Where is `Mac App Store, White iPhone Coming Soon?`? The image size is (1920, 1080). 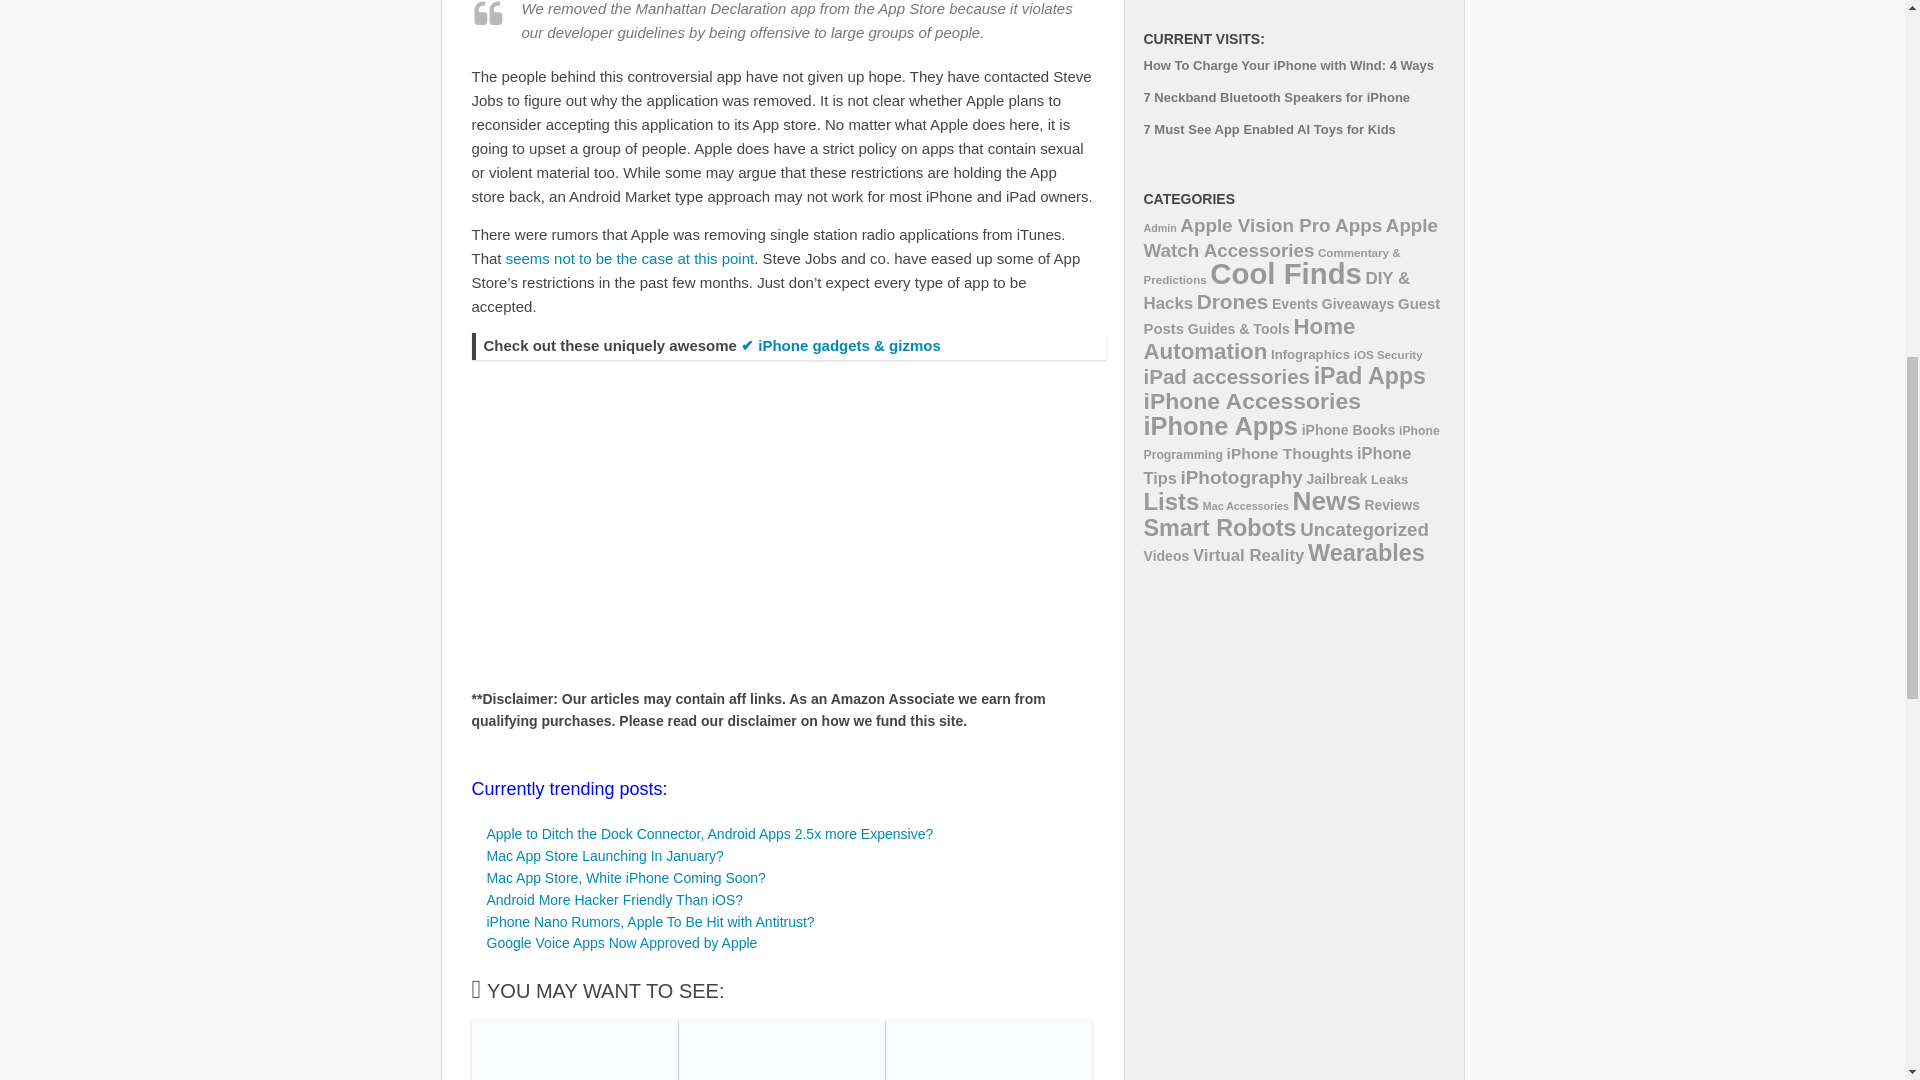
Mac App Store, White iPhone Coming Soon? is located at coordinates (624, 878).